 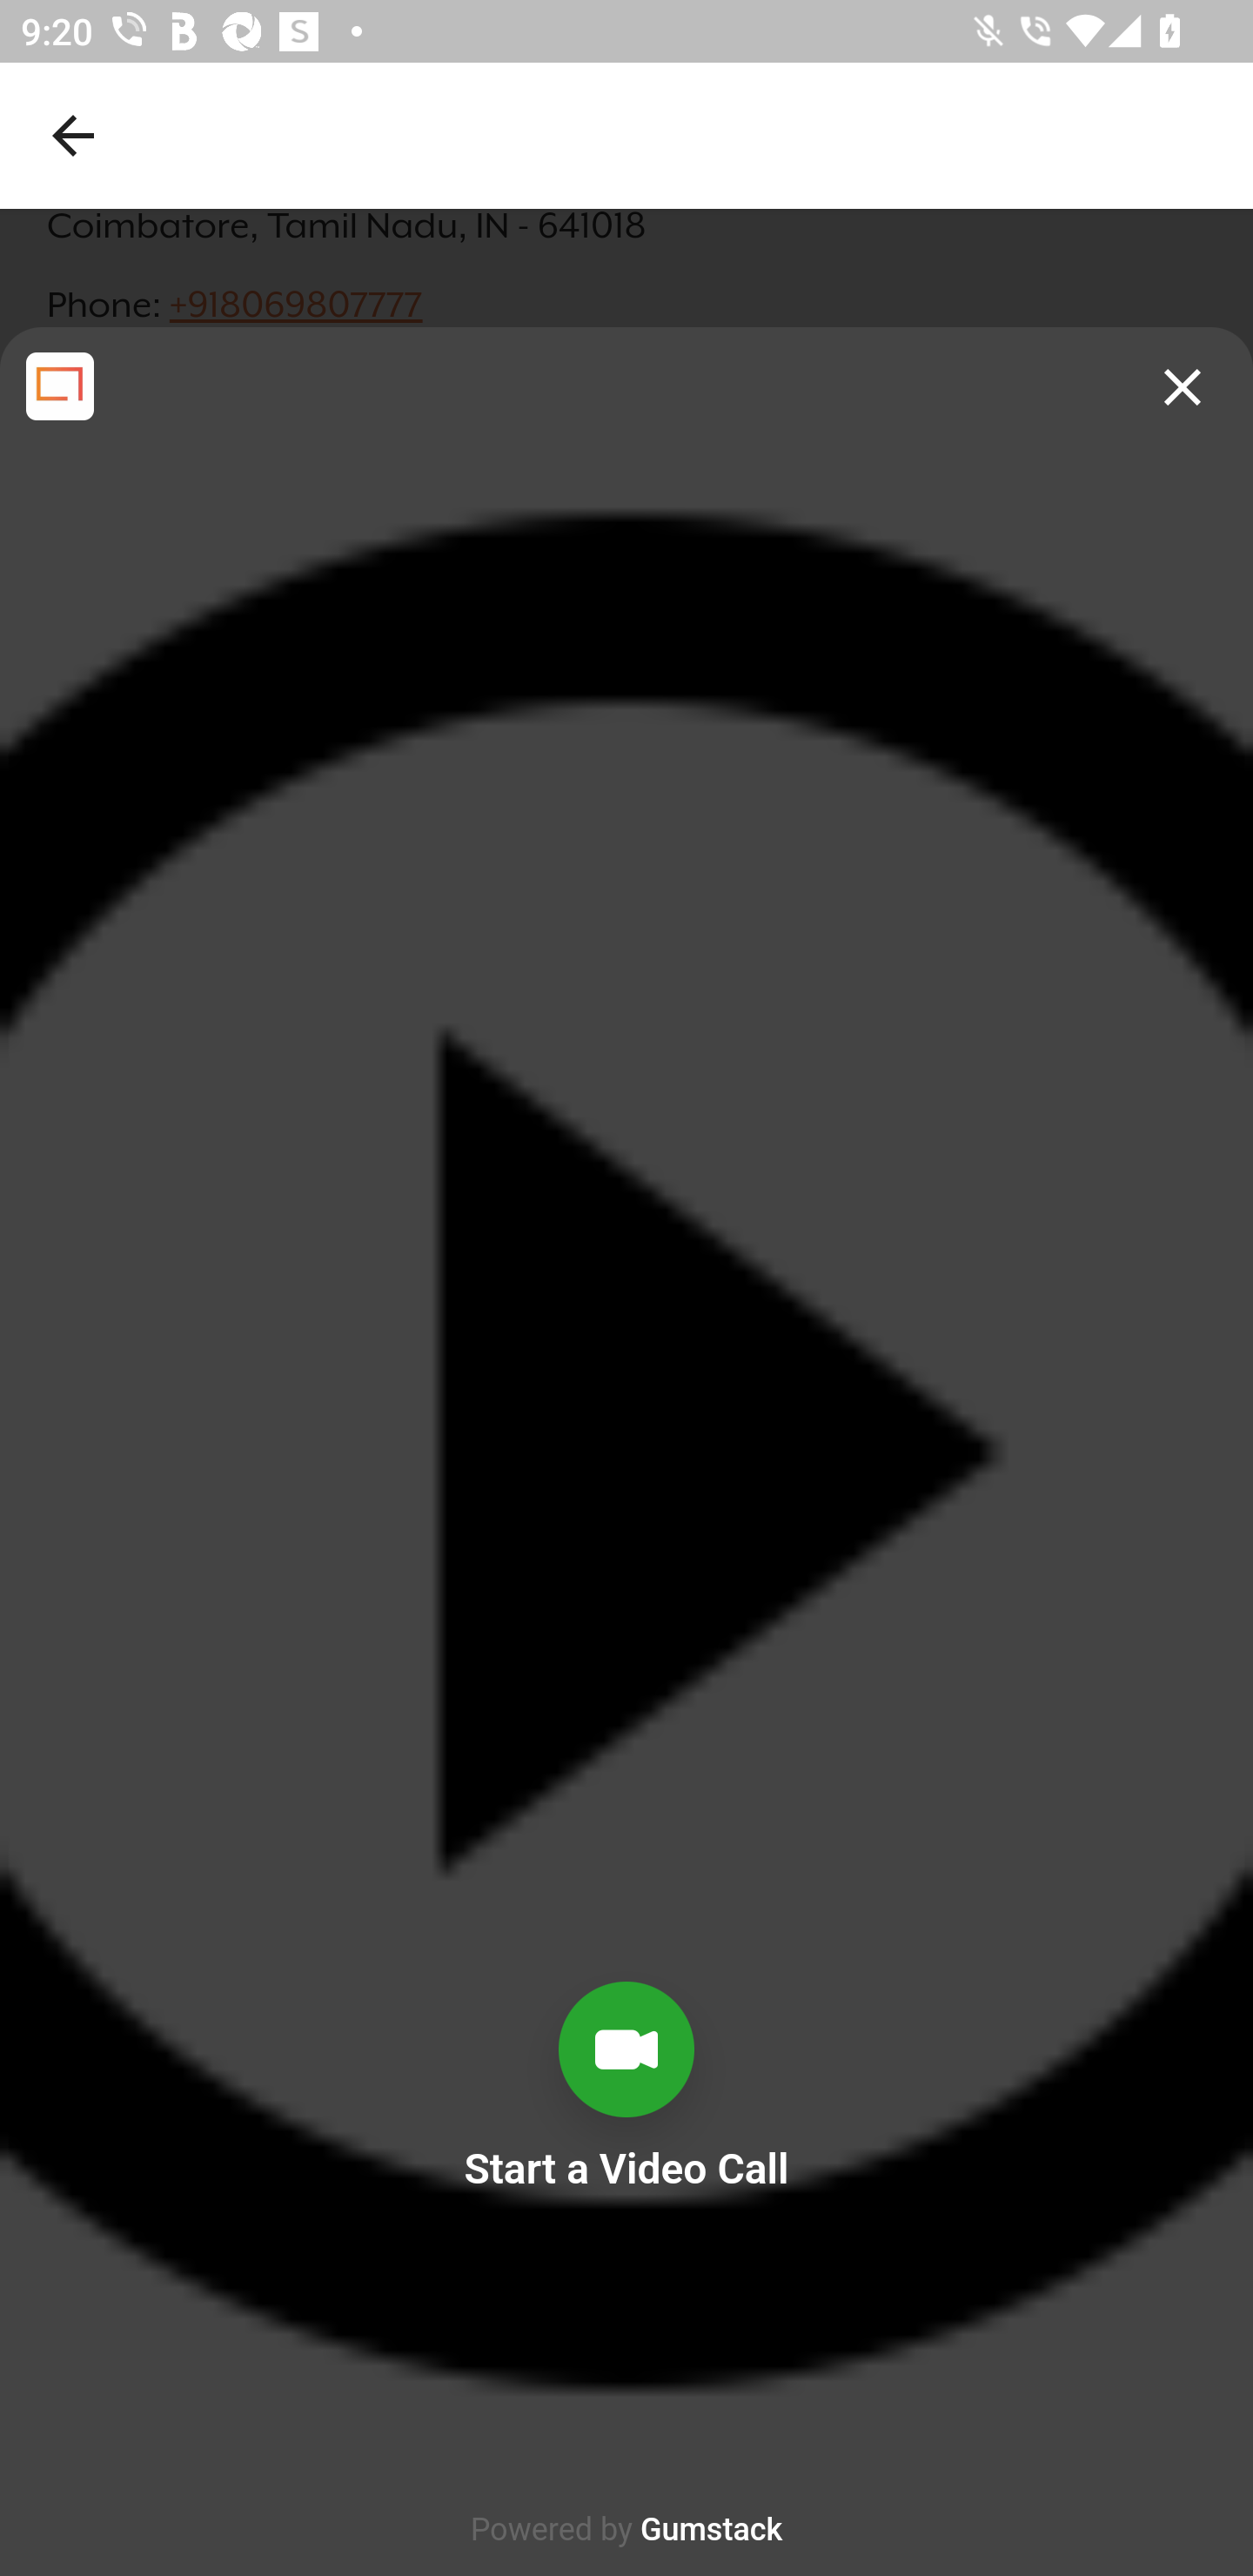 What do you see at coordinates (711, 2531) in the screenshot?
I see `Gumstack` at bounding box center [711, 2531].